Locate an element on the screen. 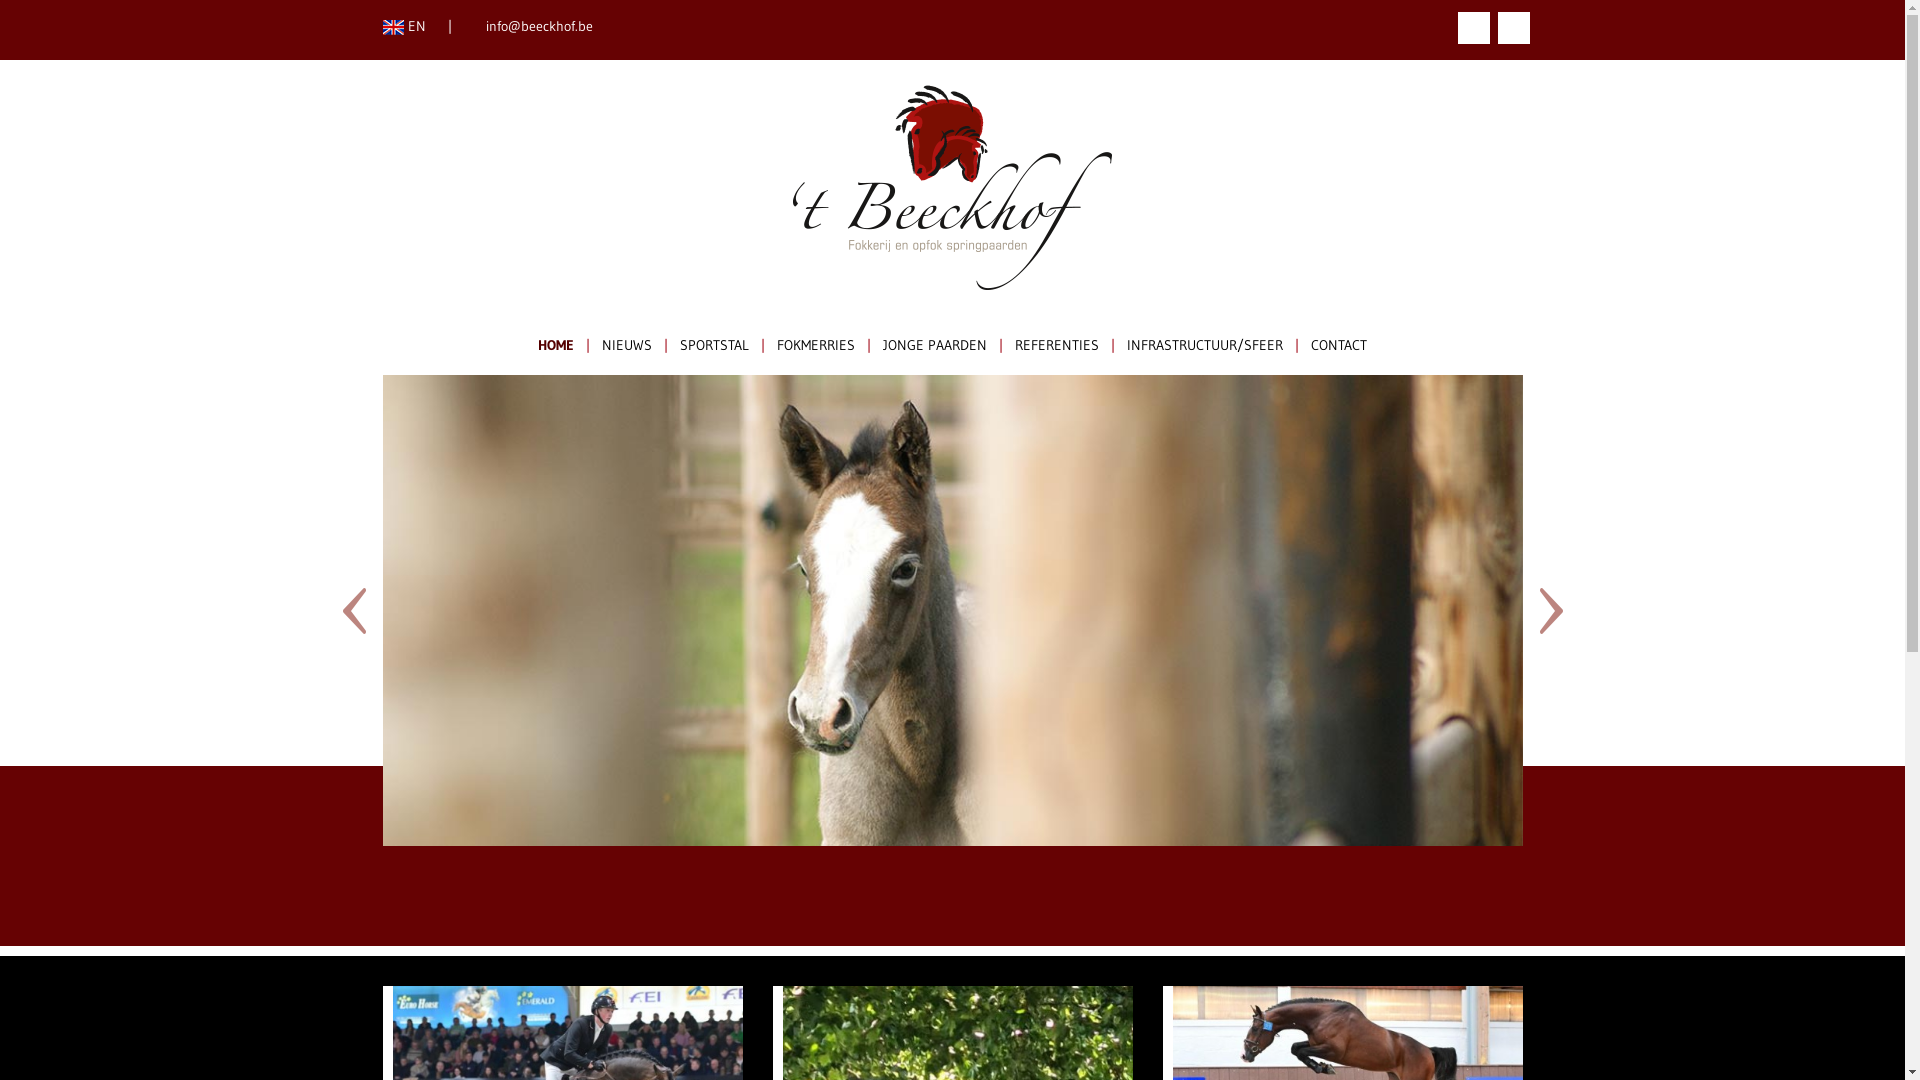 The width and height of the screenshot is (1920, 1080). SPORTSTAL is located at coordinates (714, 345).